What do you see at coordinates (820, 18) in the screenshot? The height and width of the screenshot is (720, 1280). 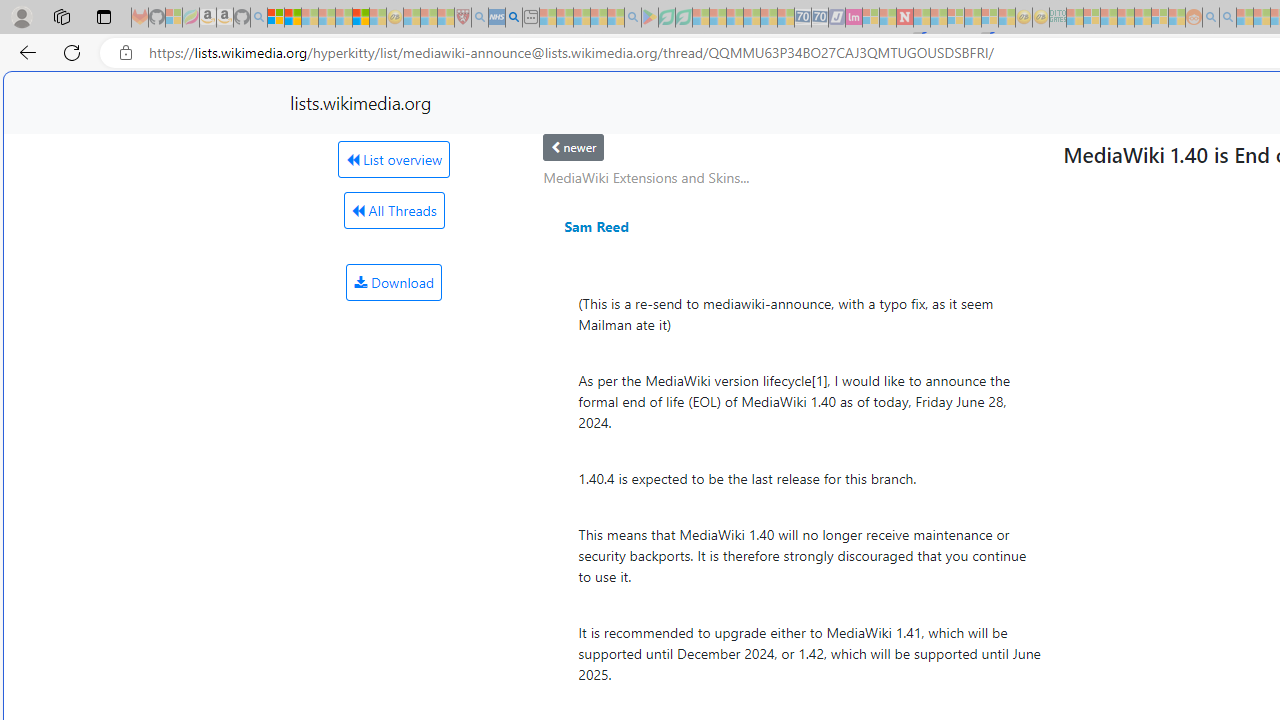 I see `Cheap Hotels - Save70.com - Sleeping` at bounding box center [820, 18].